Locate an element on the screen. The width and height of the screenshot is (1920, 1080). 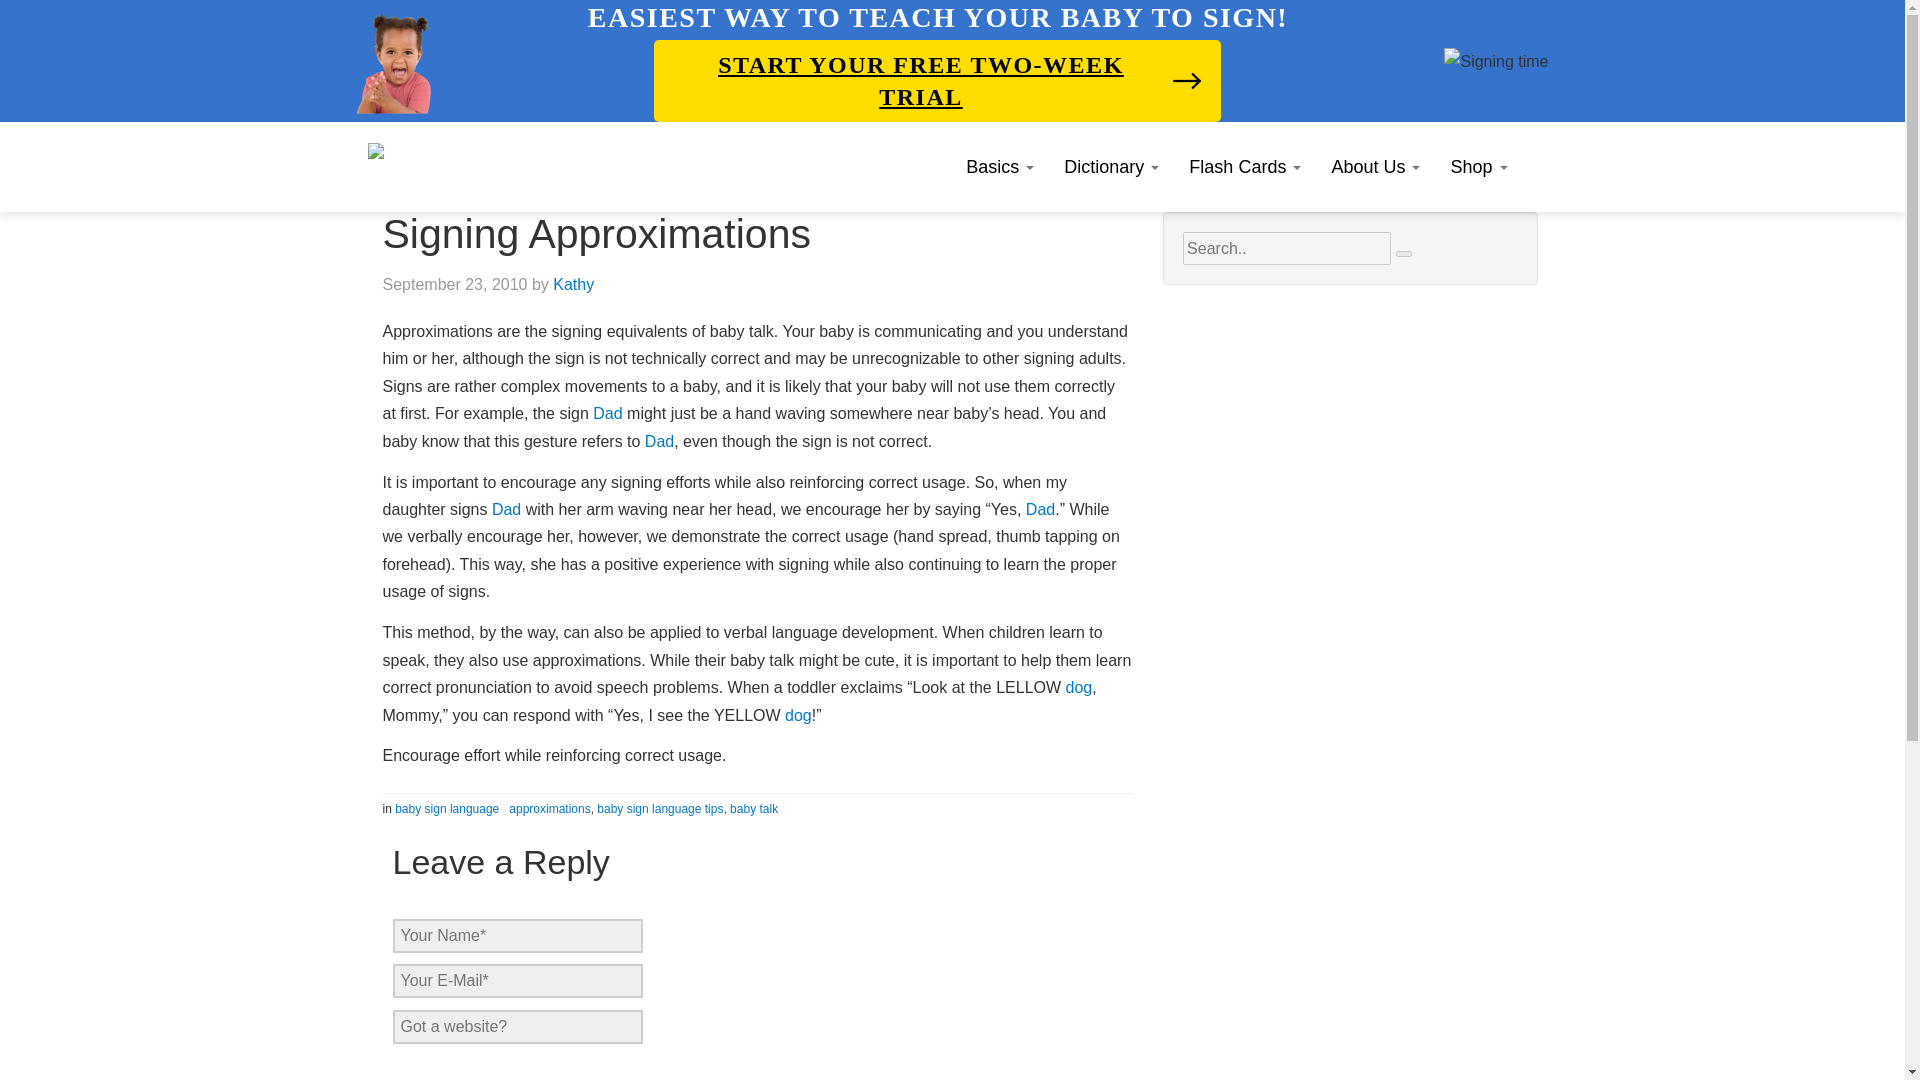
Baby Sign Language is located at coordinates (376, 150).